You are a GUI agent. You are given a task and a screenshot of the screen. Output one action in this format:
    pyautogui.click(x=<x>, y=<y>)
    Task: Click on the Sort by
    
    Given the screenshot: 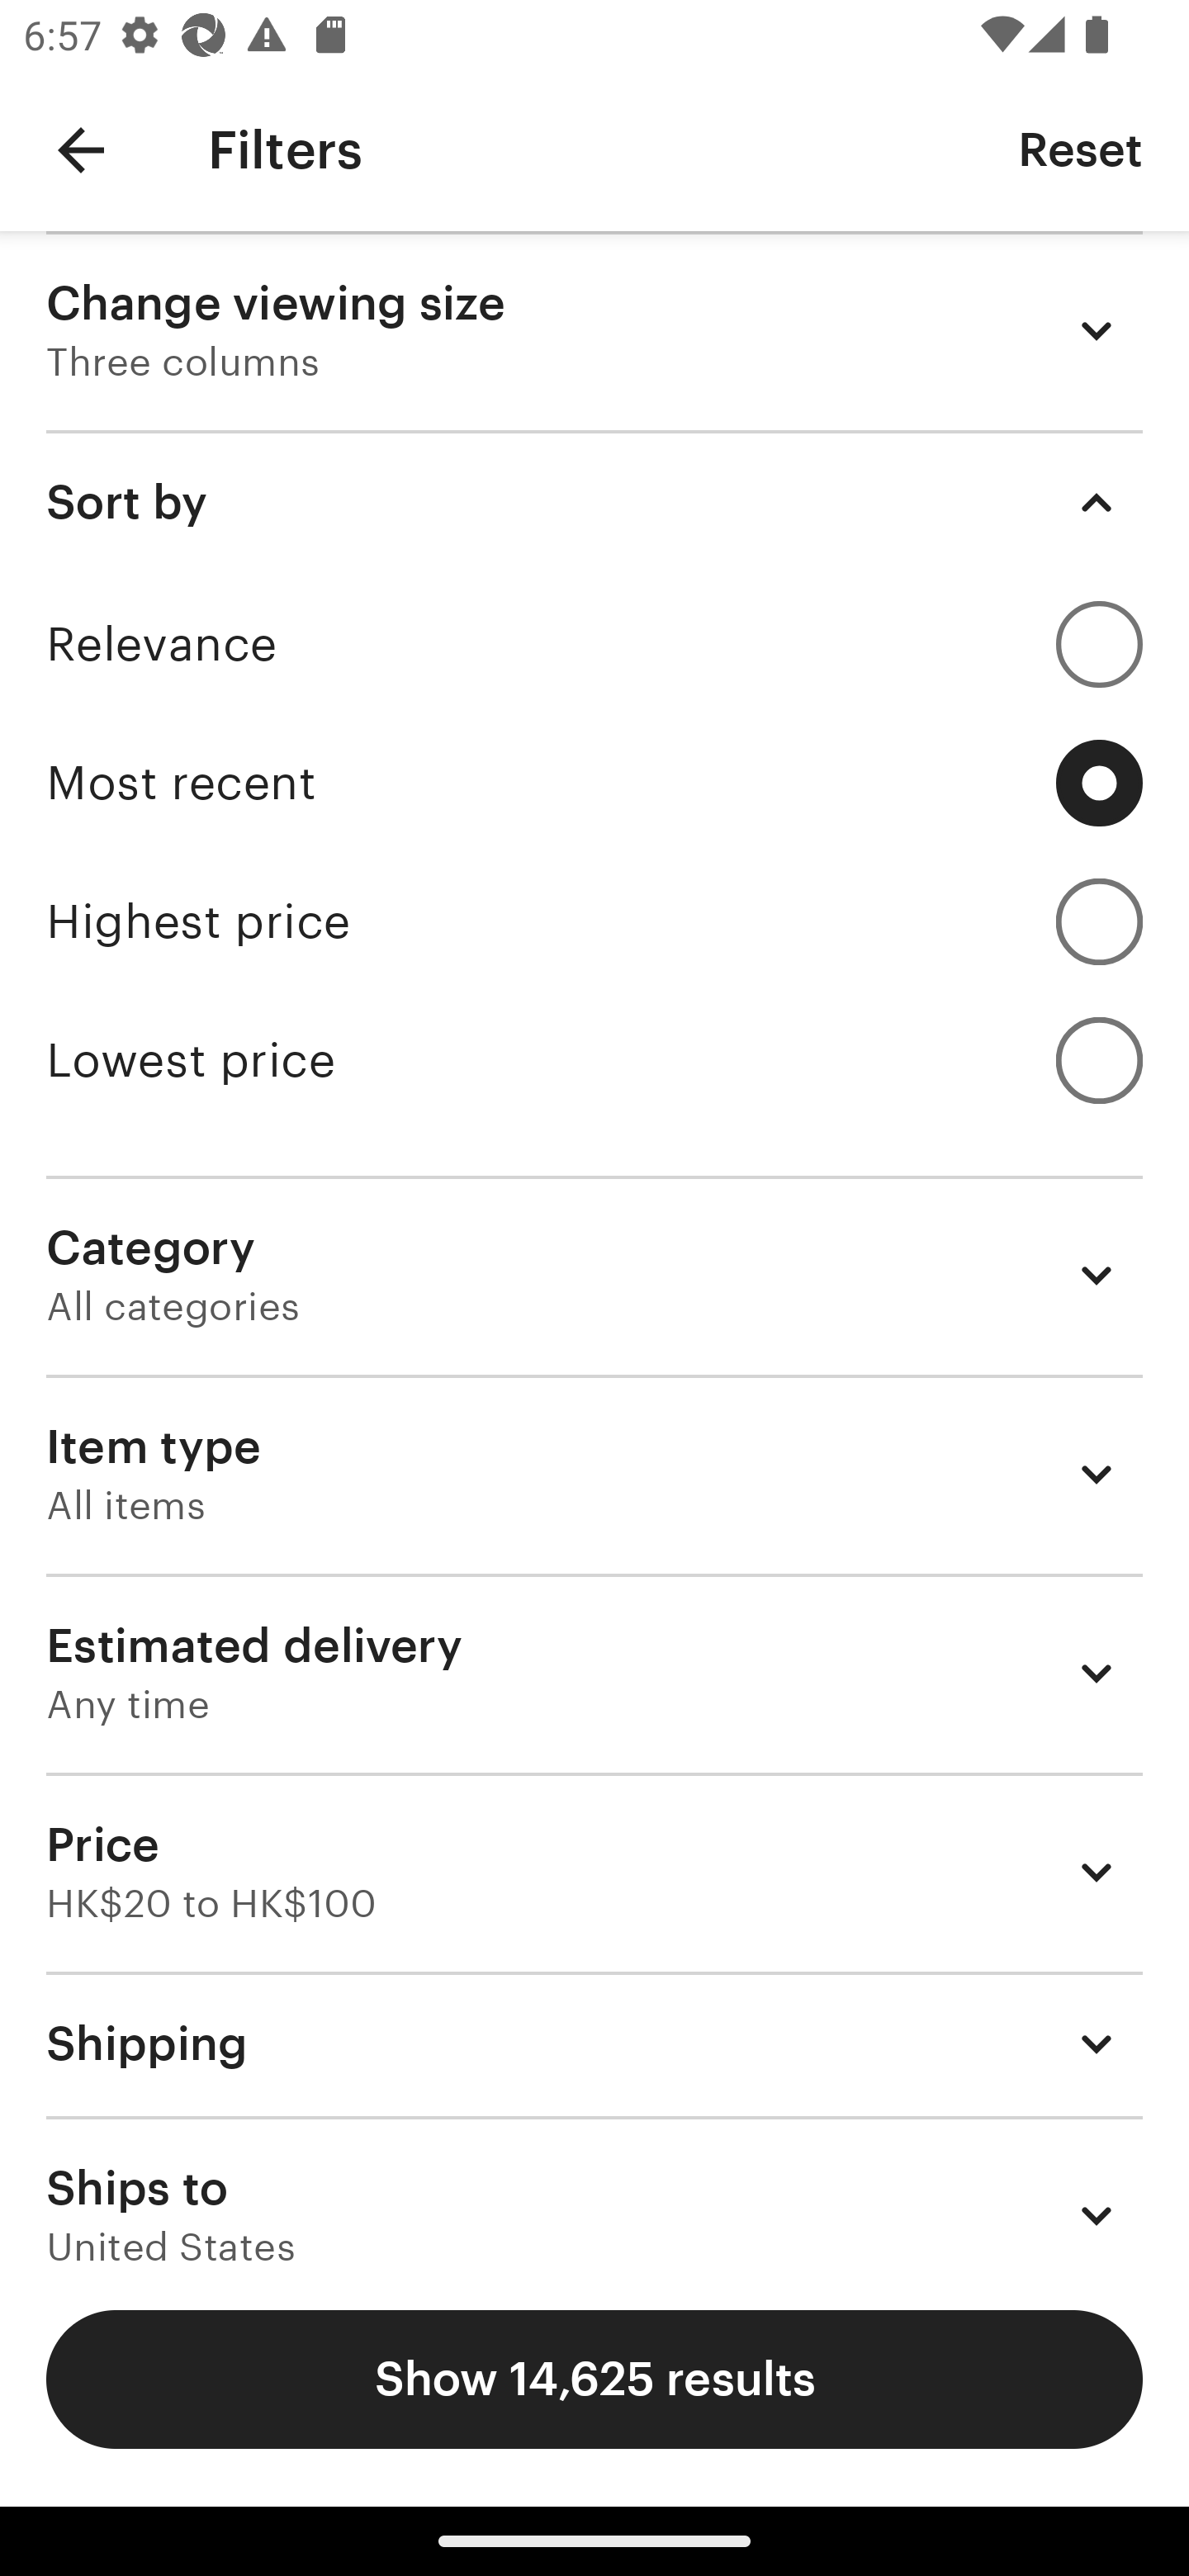 What is the action you would take?
    pyautogui.click(x=594, y=502)
    